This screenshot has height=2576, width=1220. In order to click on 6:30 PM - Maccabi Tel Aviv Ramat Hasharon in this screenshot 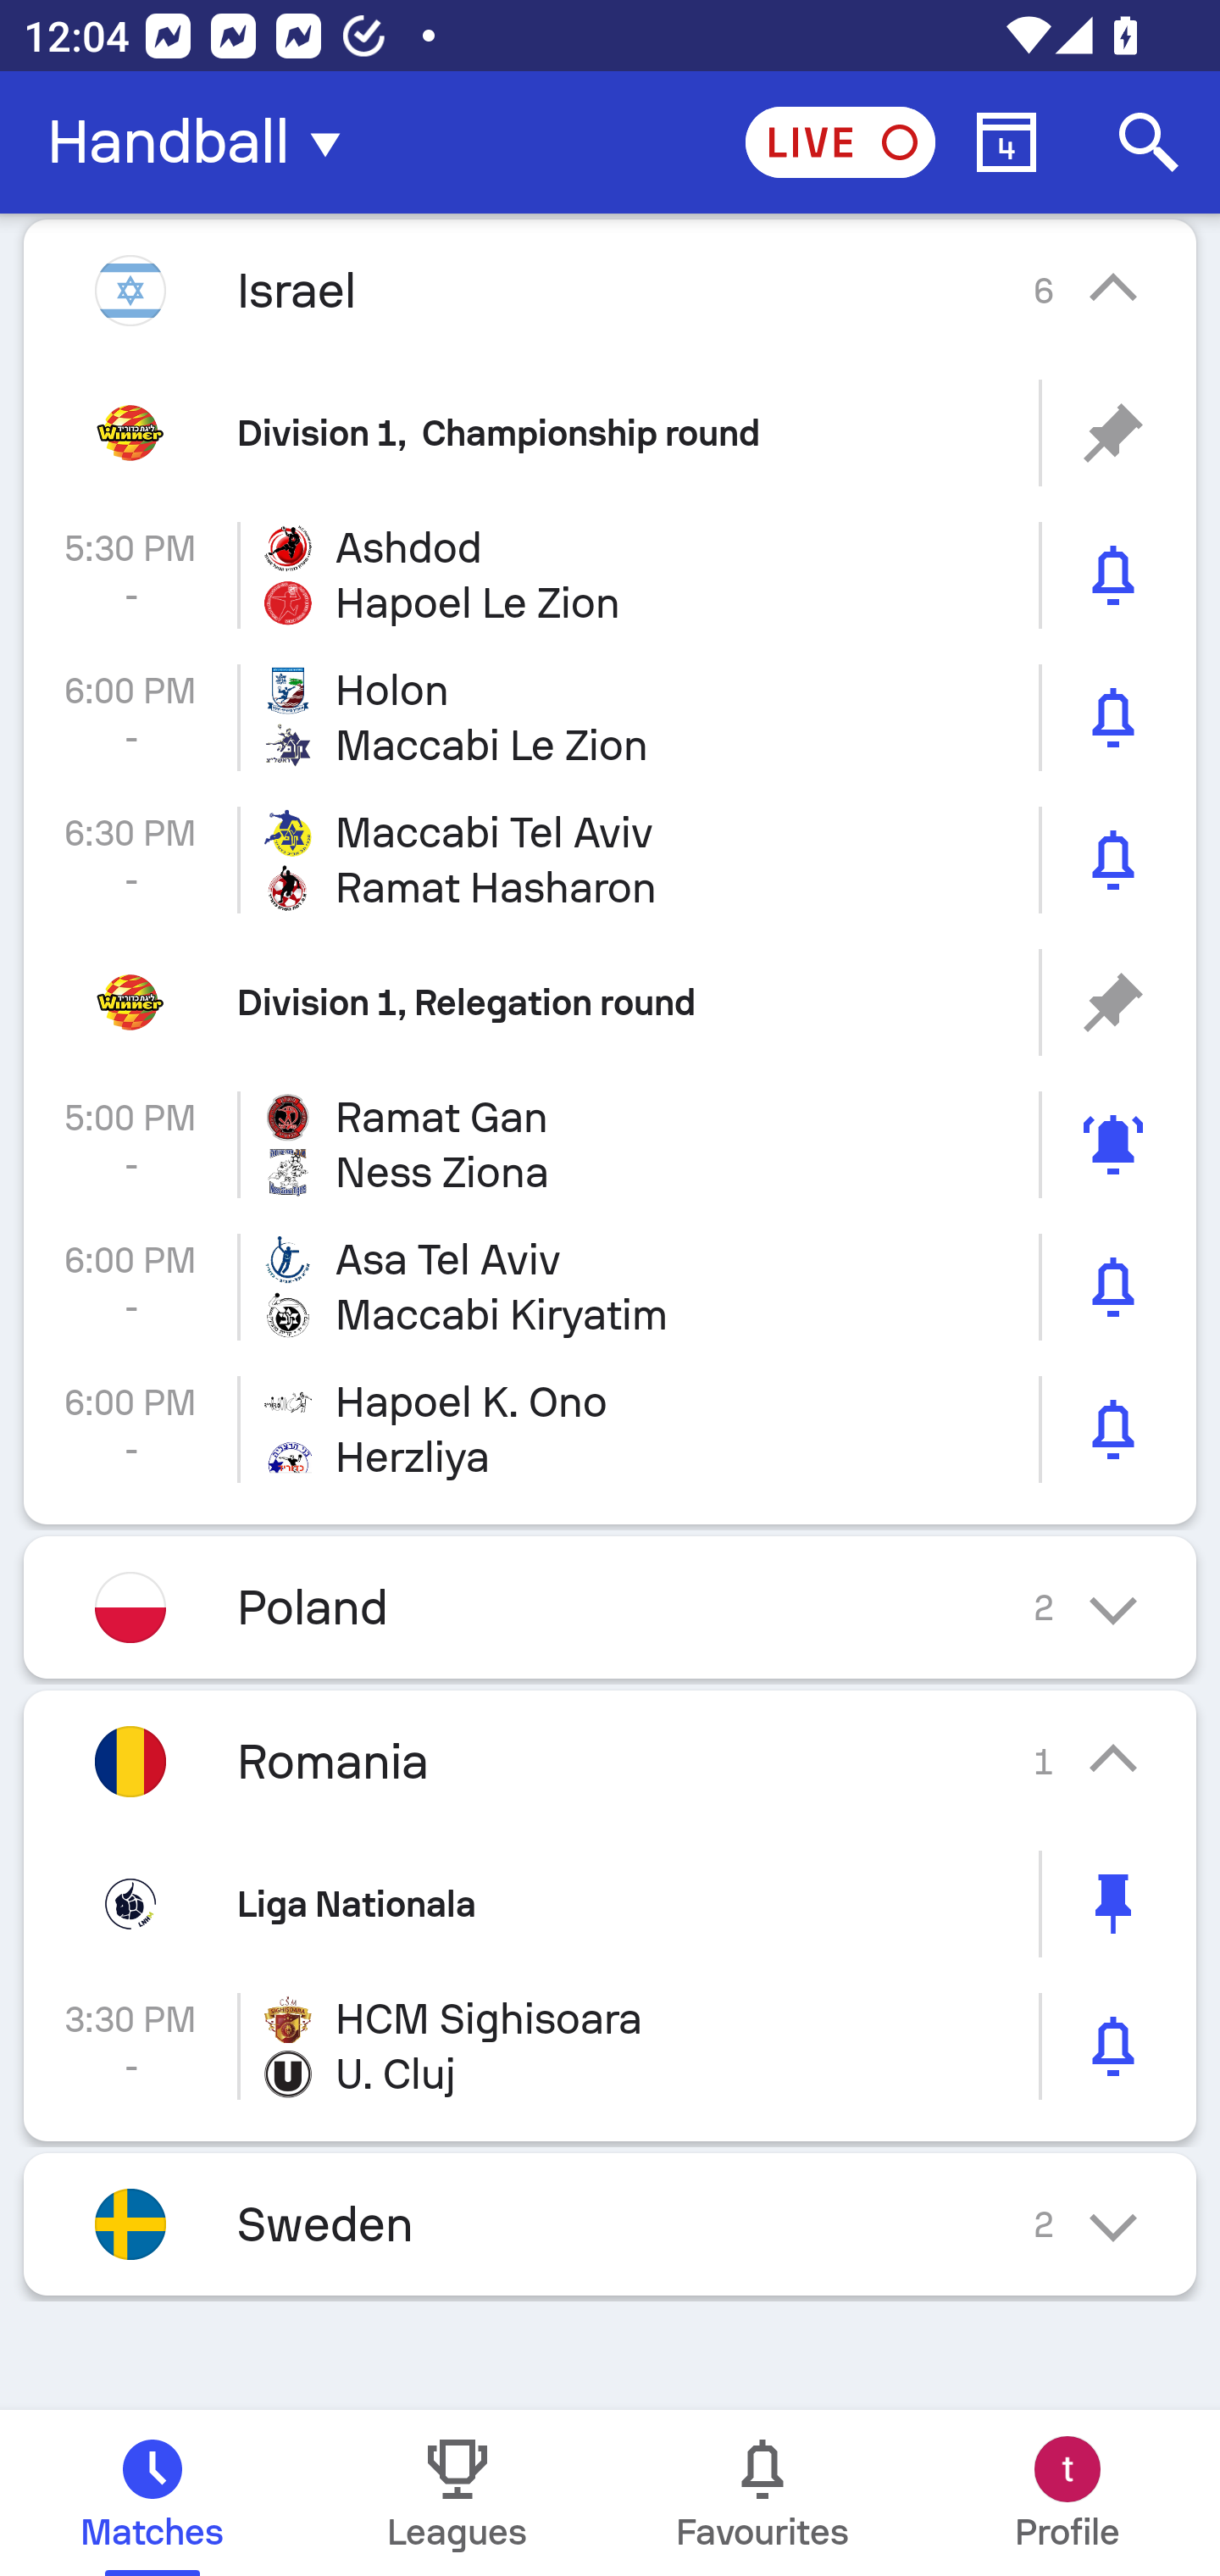, I will do `click(610, 860)`.